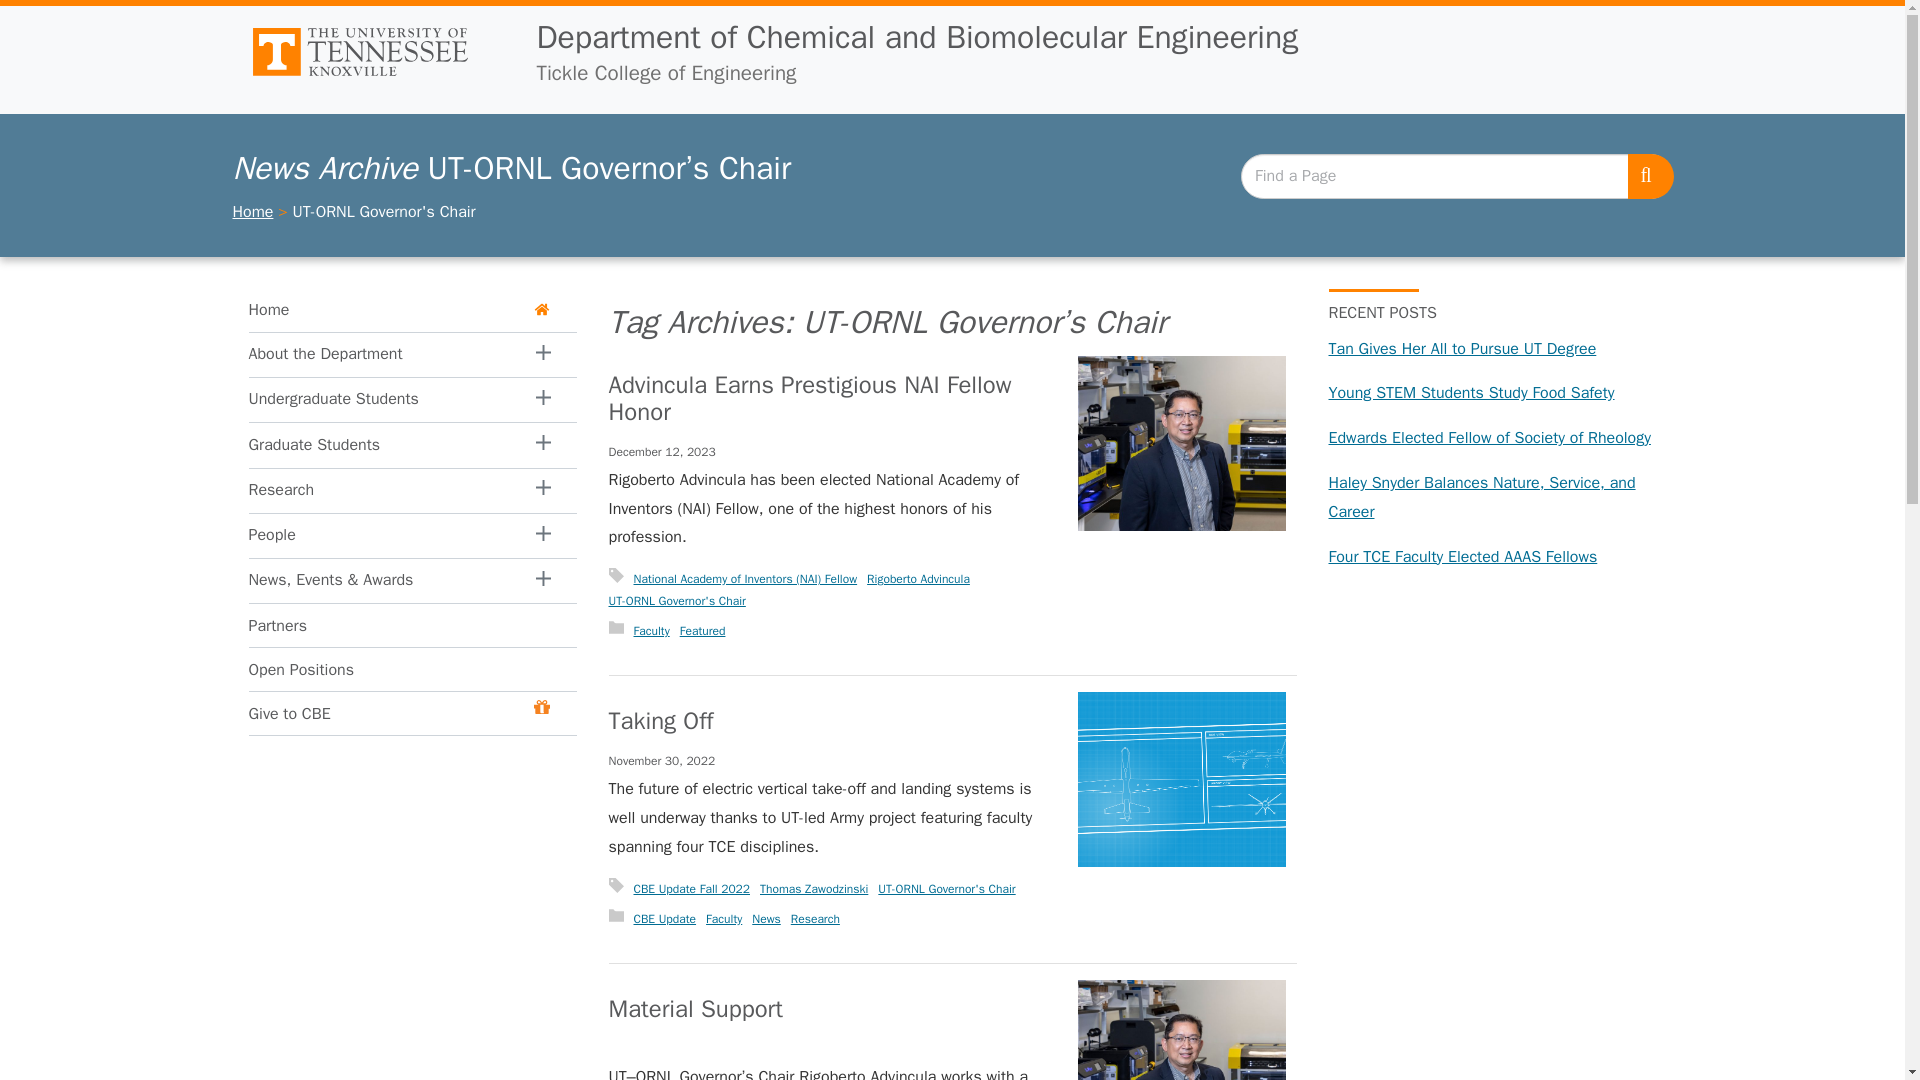 This screenshot has width=1920, height=1080. Describe the element at coordinates (280, 444) in the screenshot. I see `Toggle Sub Menu` at that location.